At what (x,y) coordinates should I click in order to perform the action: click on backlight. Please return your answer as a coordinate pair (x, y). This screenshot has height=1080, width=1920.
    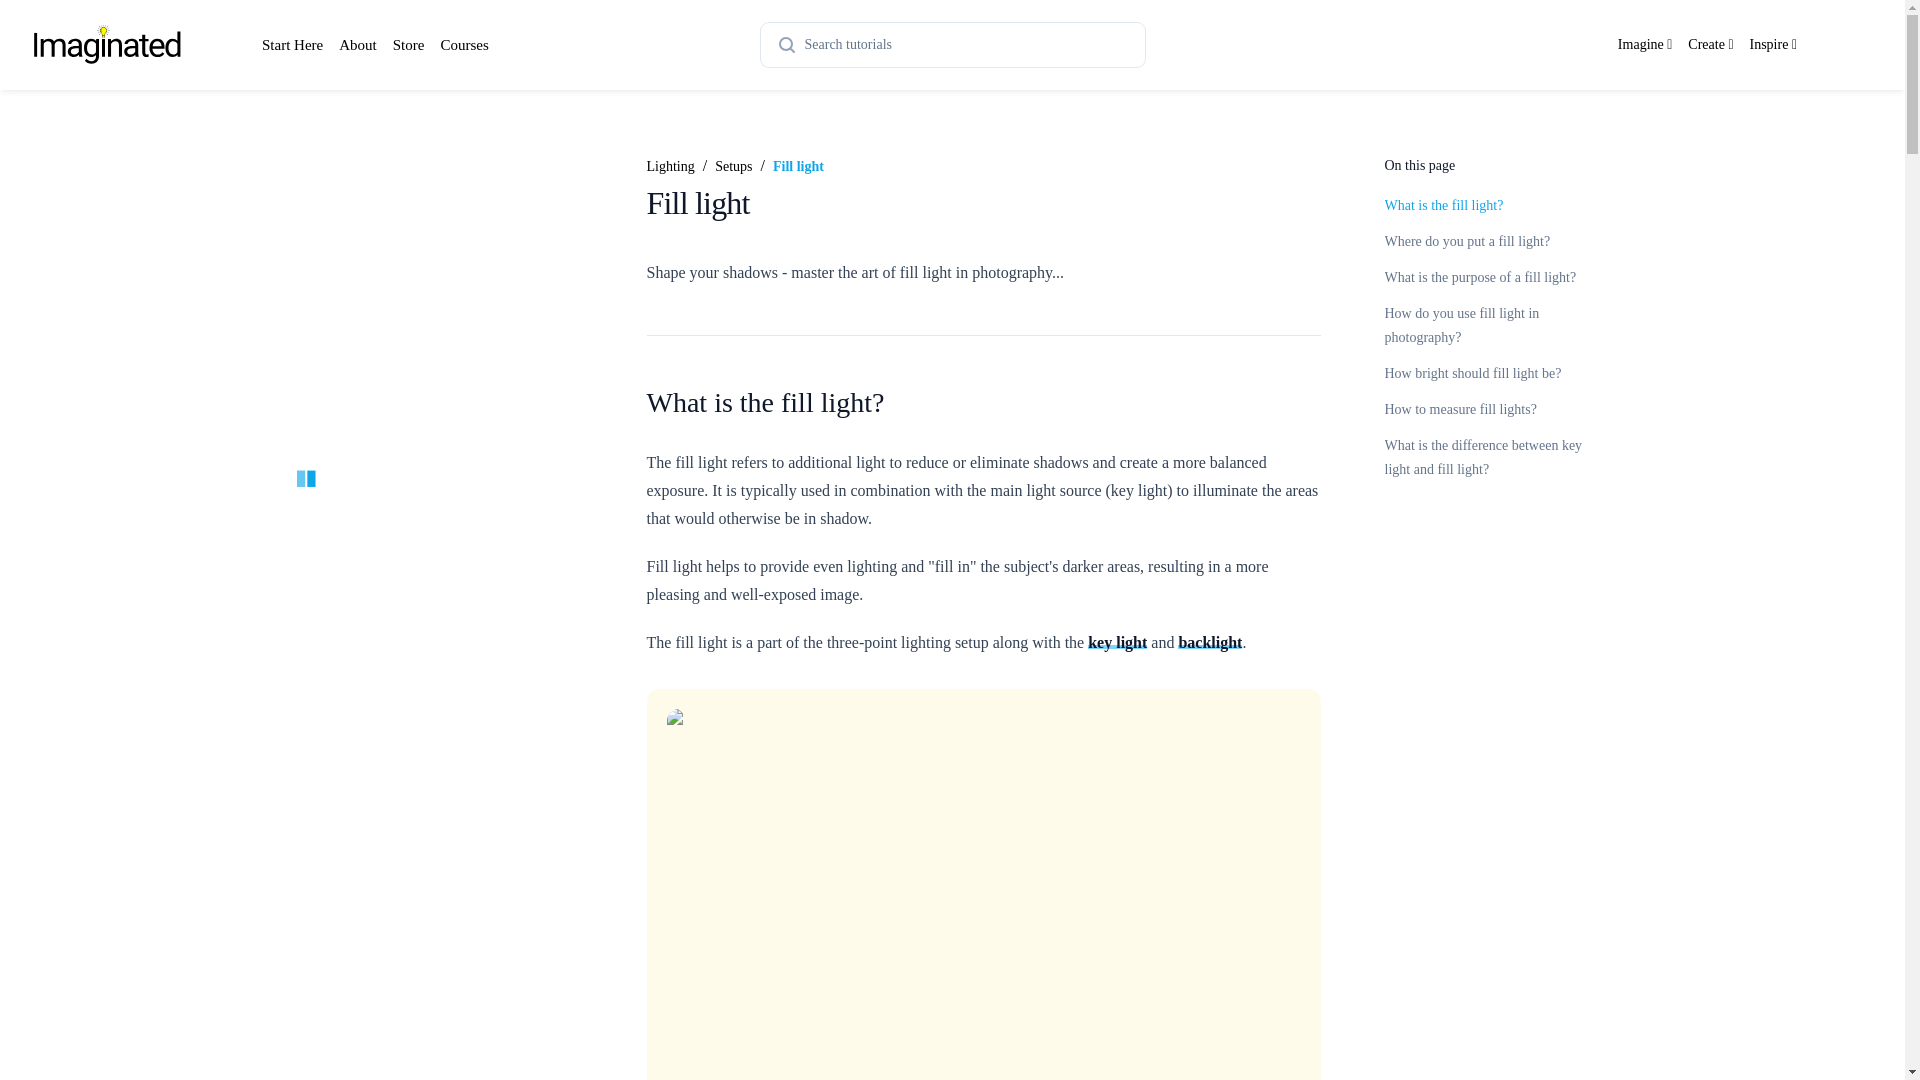
    Looking at the image, I should click on (1210, 642).